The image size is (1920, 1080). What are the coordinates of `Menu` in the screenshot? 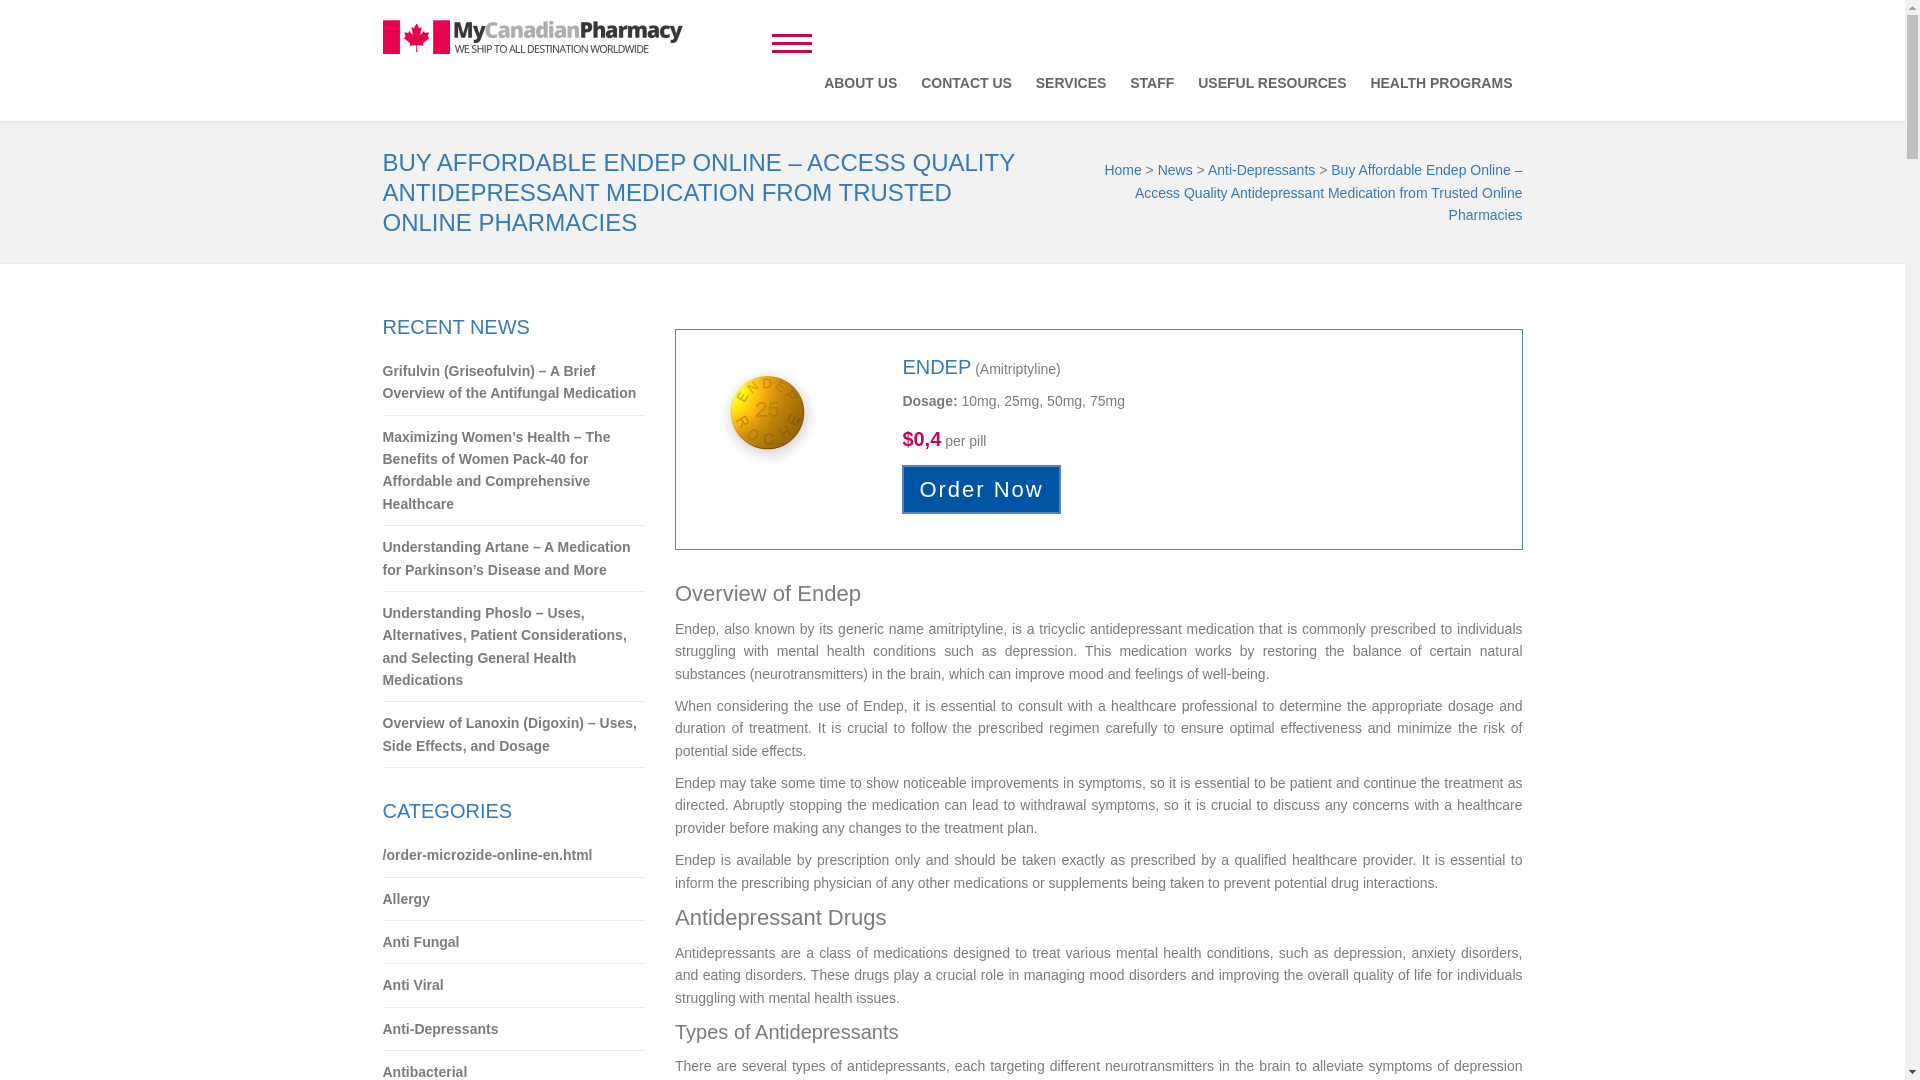 It's located at (792, 40).